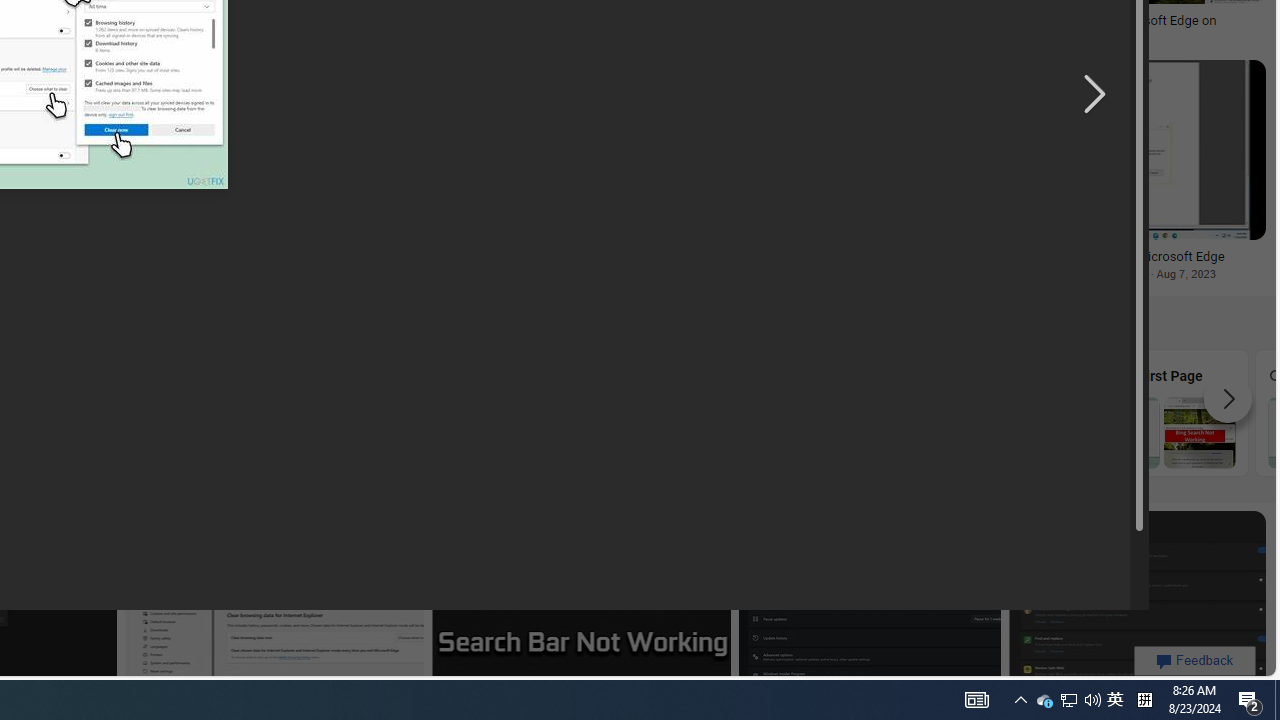 The image size is (1280, 720). What do you see at coordinates (1136, 600) in the screenshot?
I see `Image result for Bing Search Not Working` at bounding box center [1136, 600].